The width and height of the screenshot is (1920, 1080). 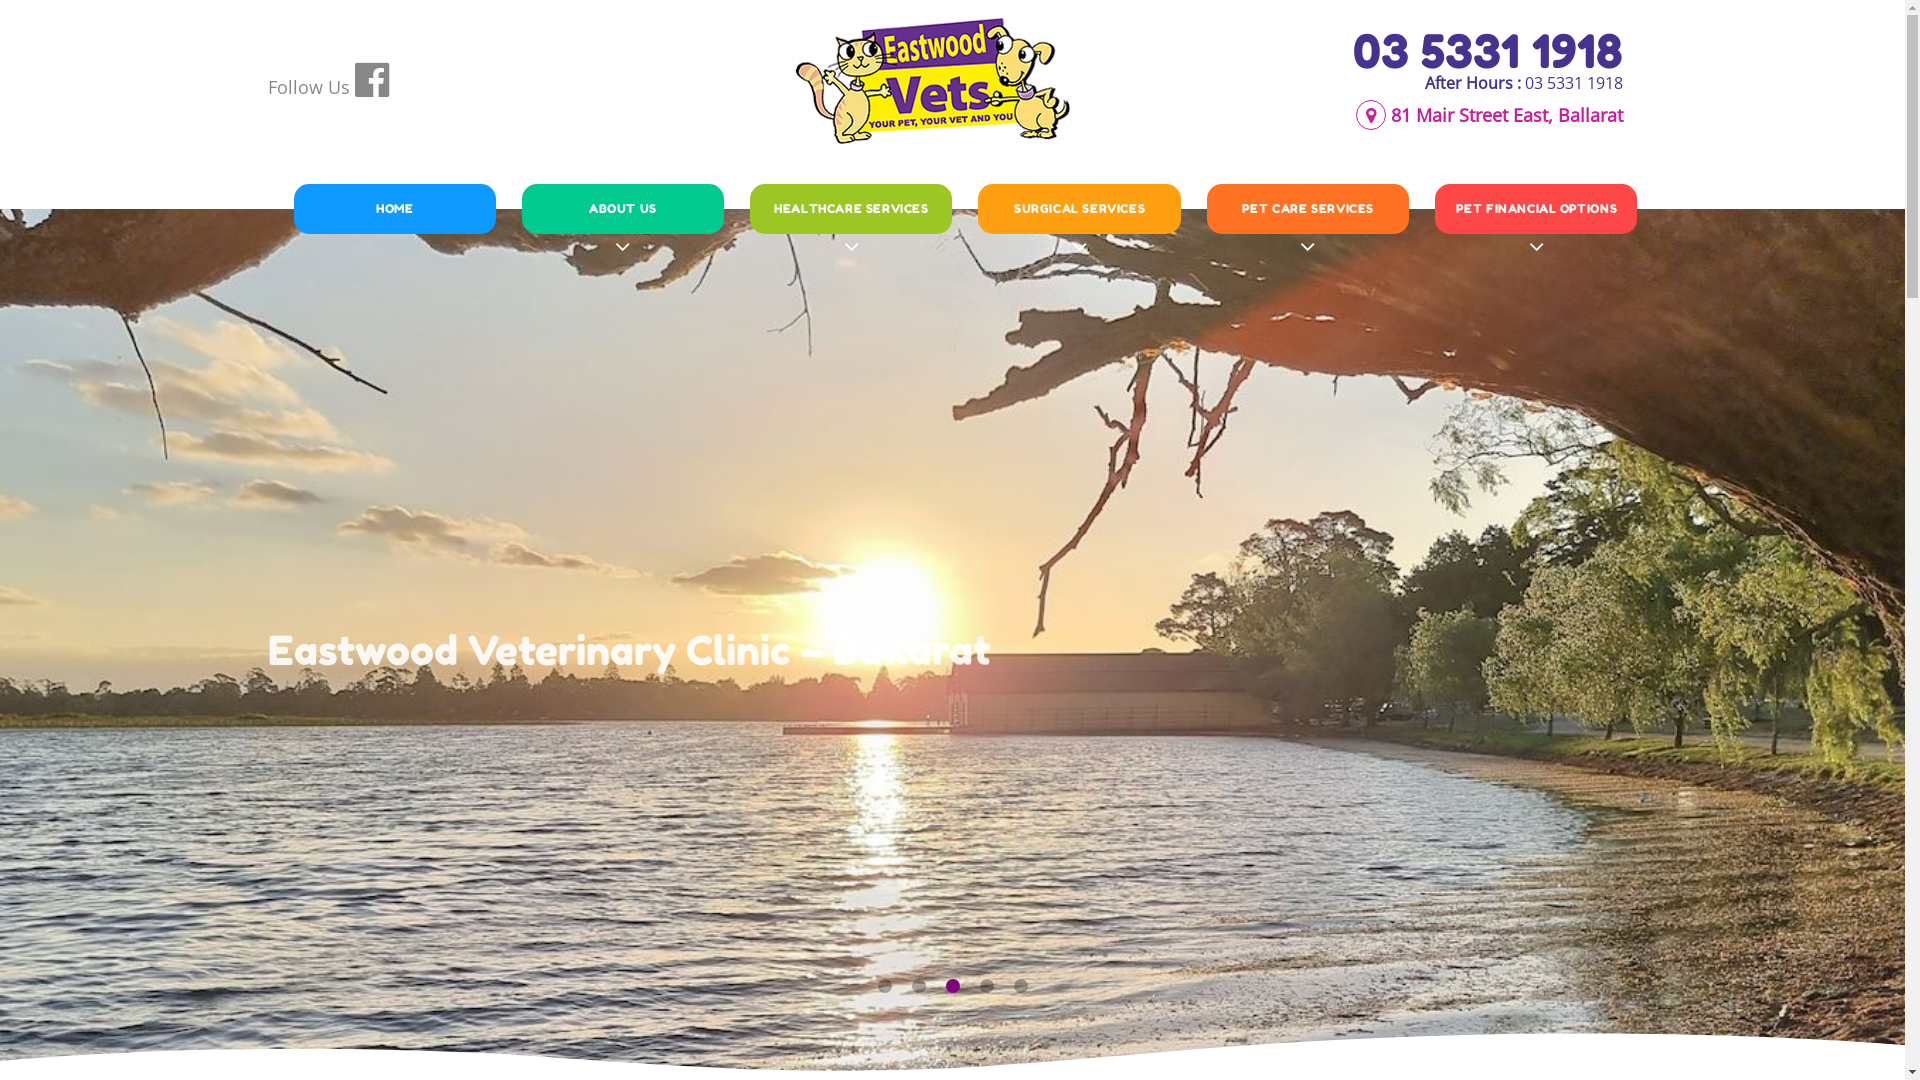 What do you see at coordinates (1536, 209) in the screenshot?
I see `PET FINANCIAL OPTIONS` at bounding box center [1536, 209].